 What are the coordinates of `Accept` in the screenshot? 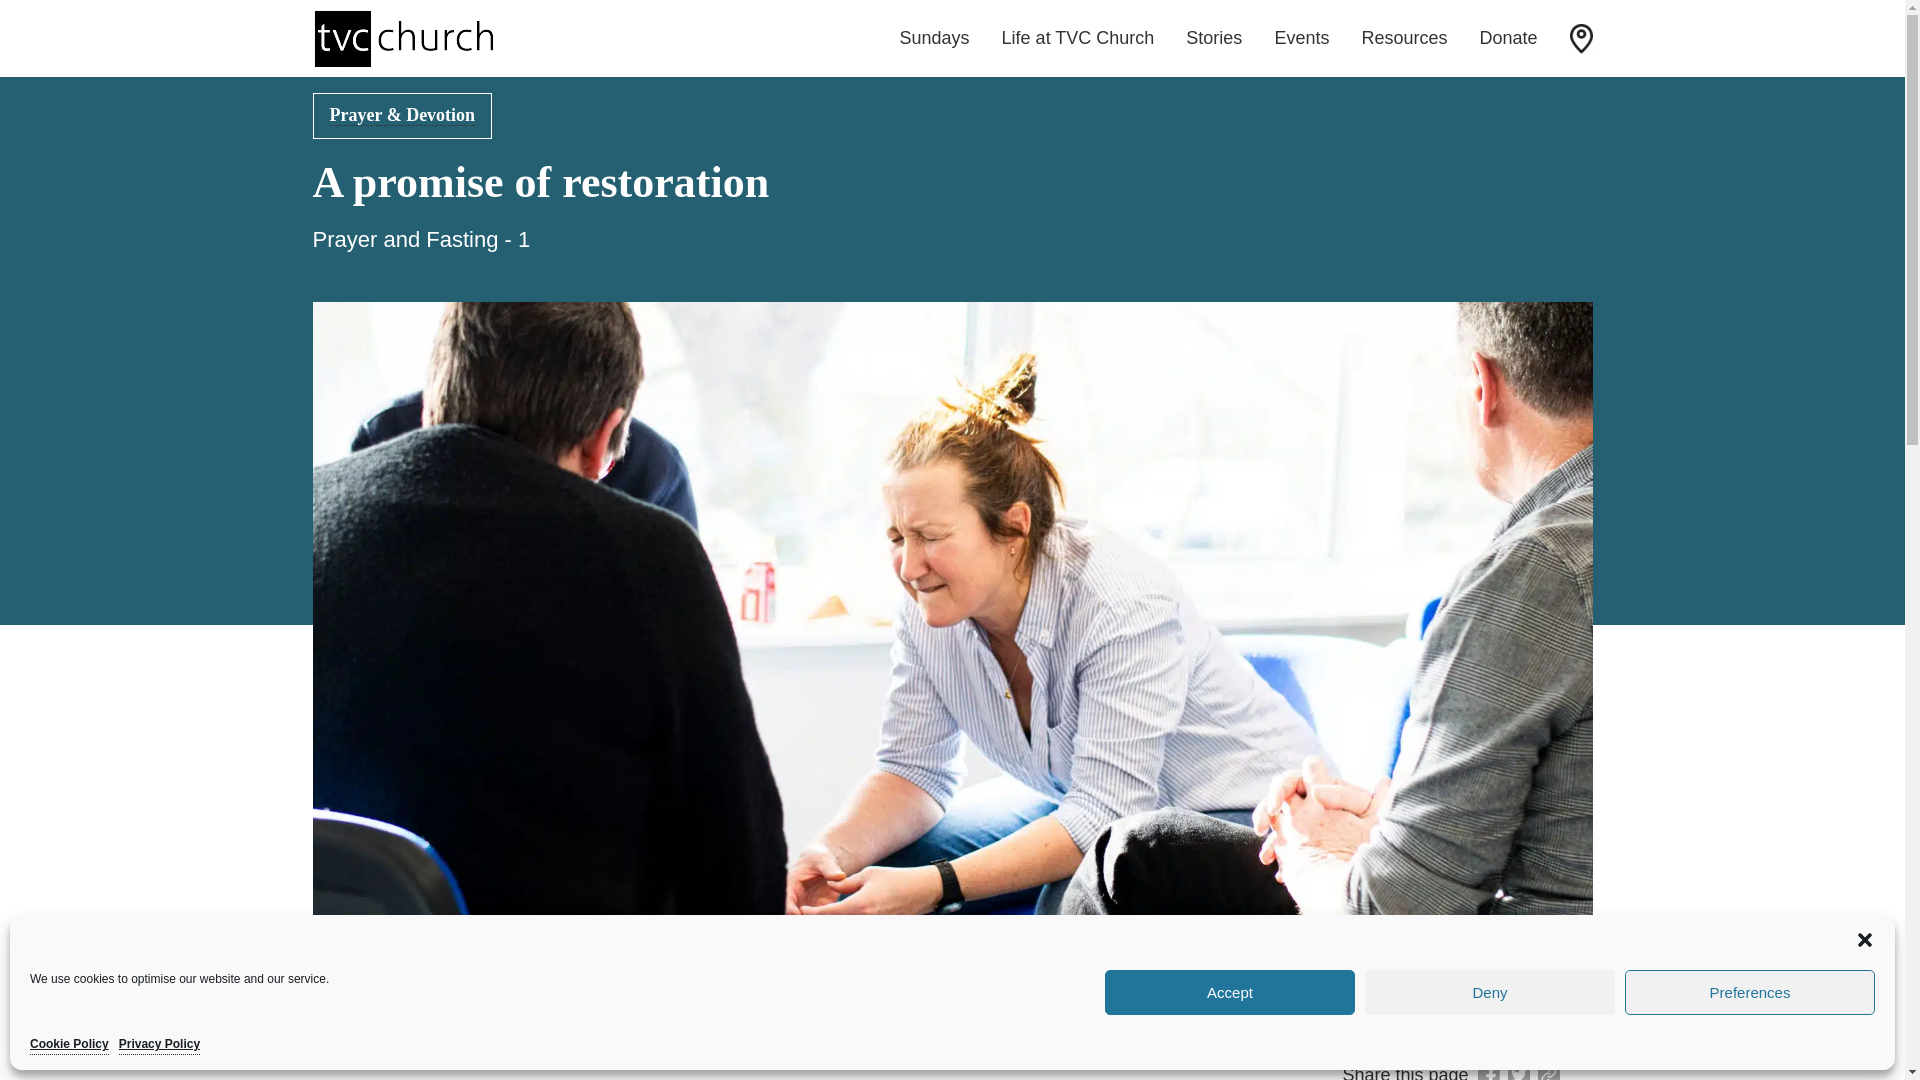 It's located at (1230, 992).